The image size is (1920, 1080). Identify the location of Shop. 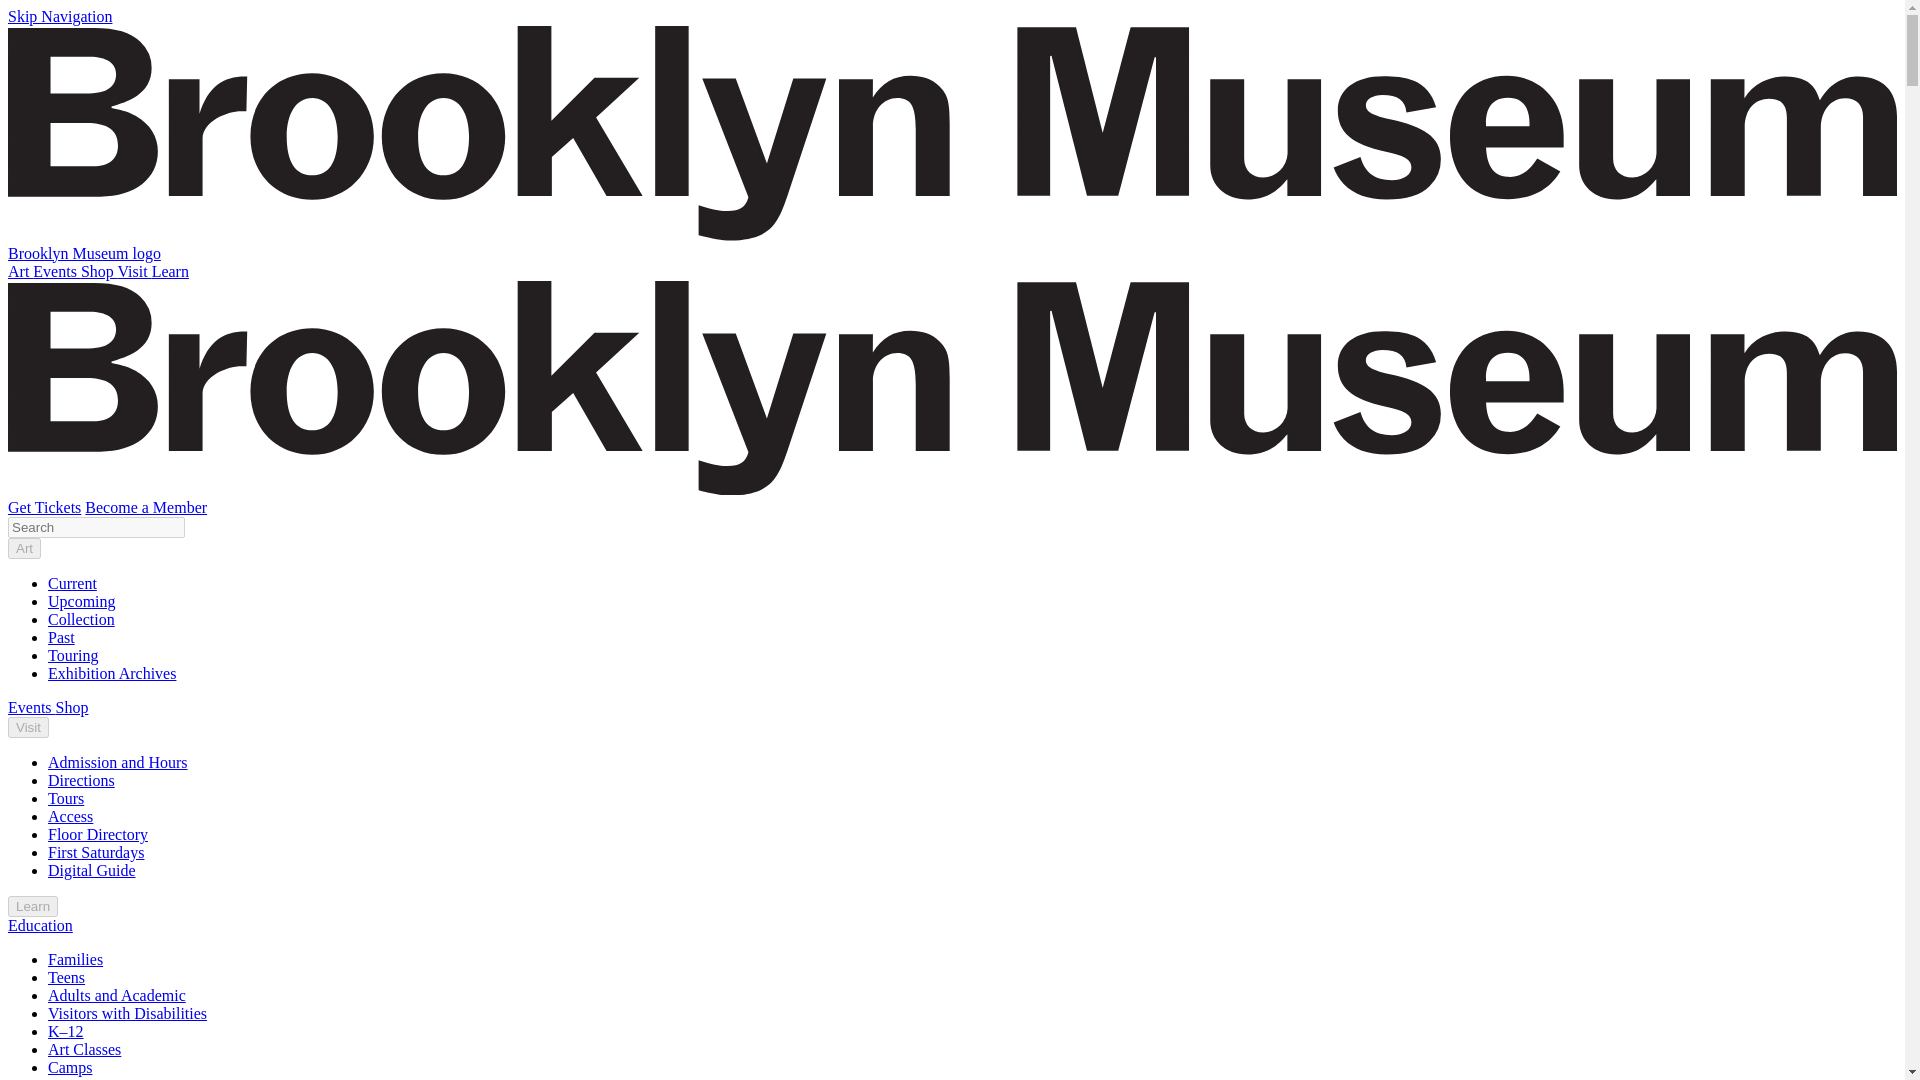
(72, 707).